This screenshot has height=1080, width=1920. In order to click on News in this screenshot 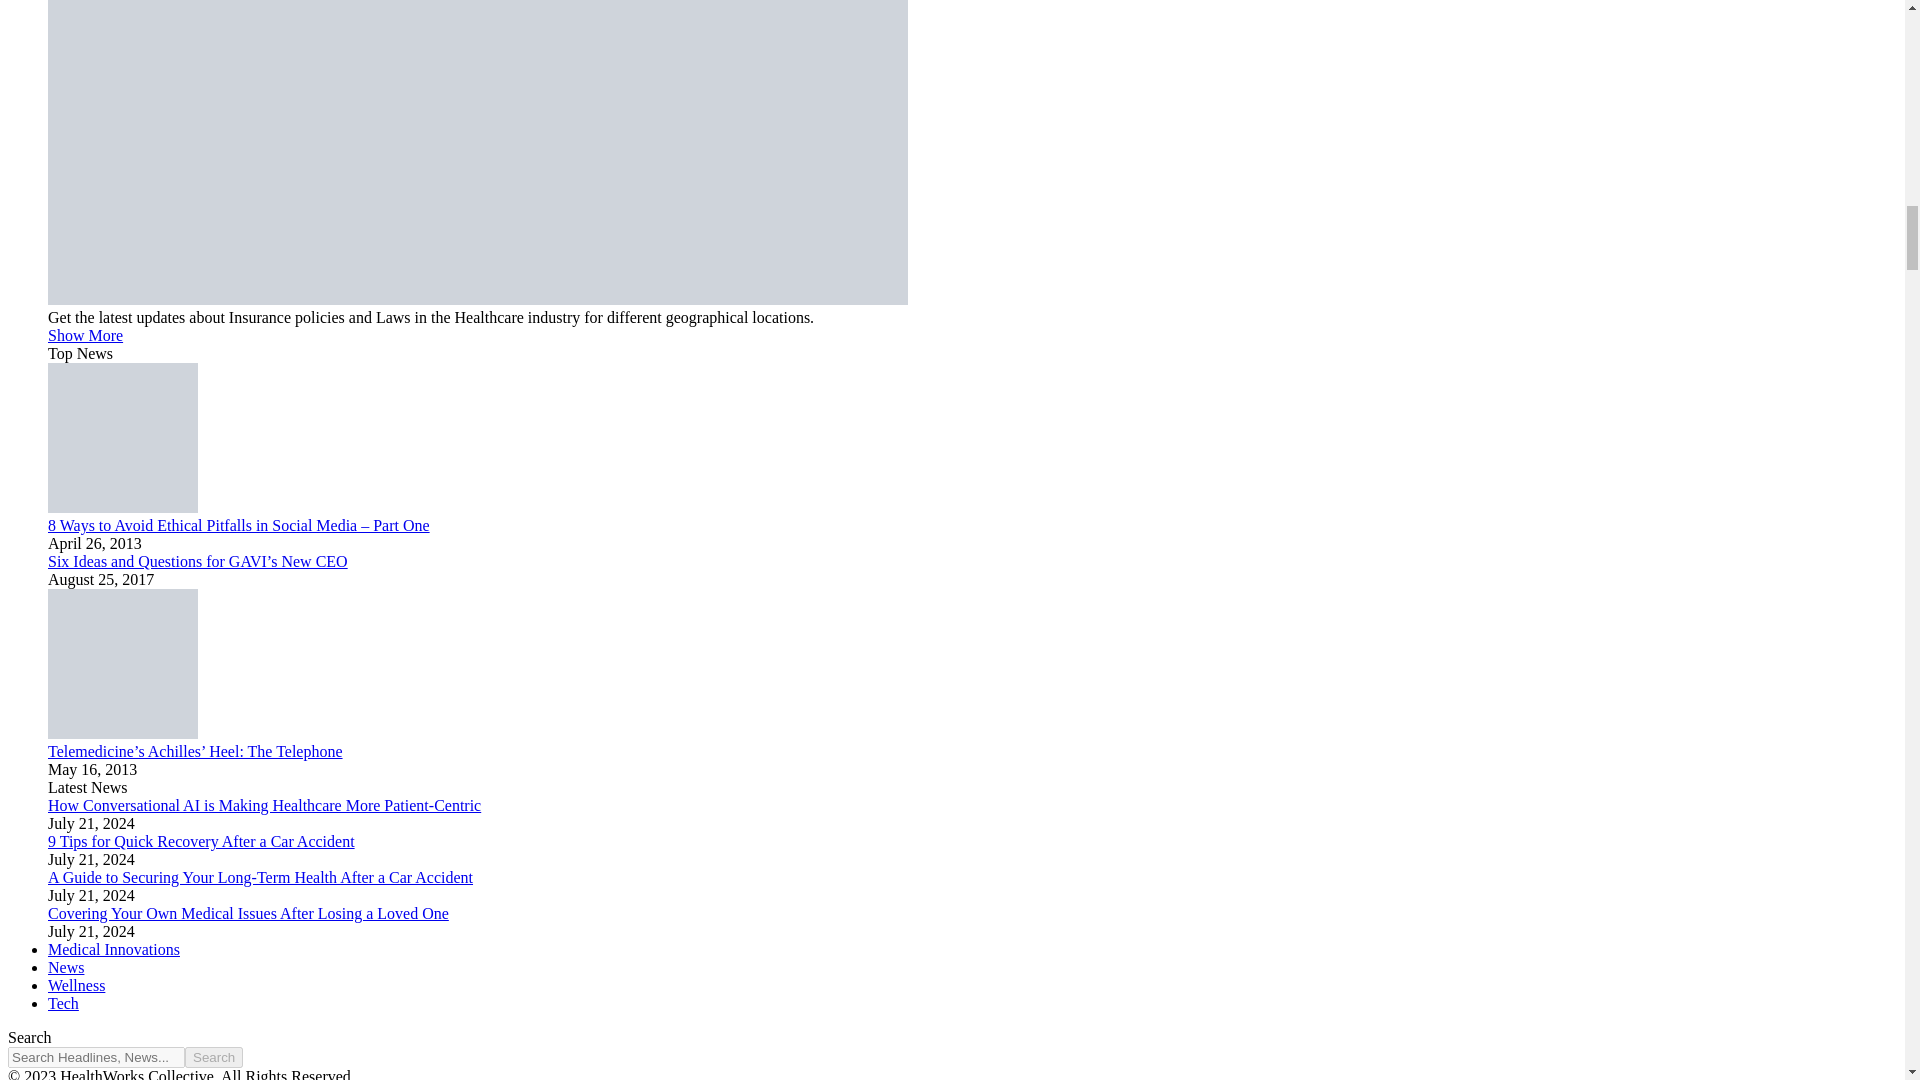, I will do `click(66, 968)`.